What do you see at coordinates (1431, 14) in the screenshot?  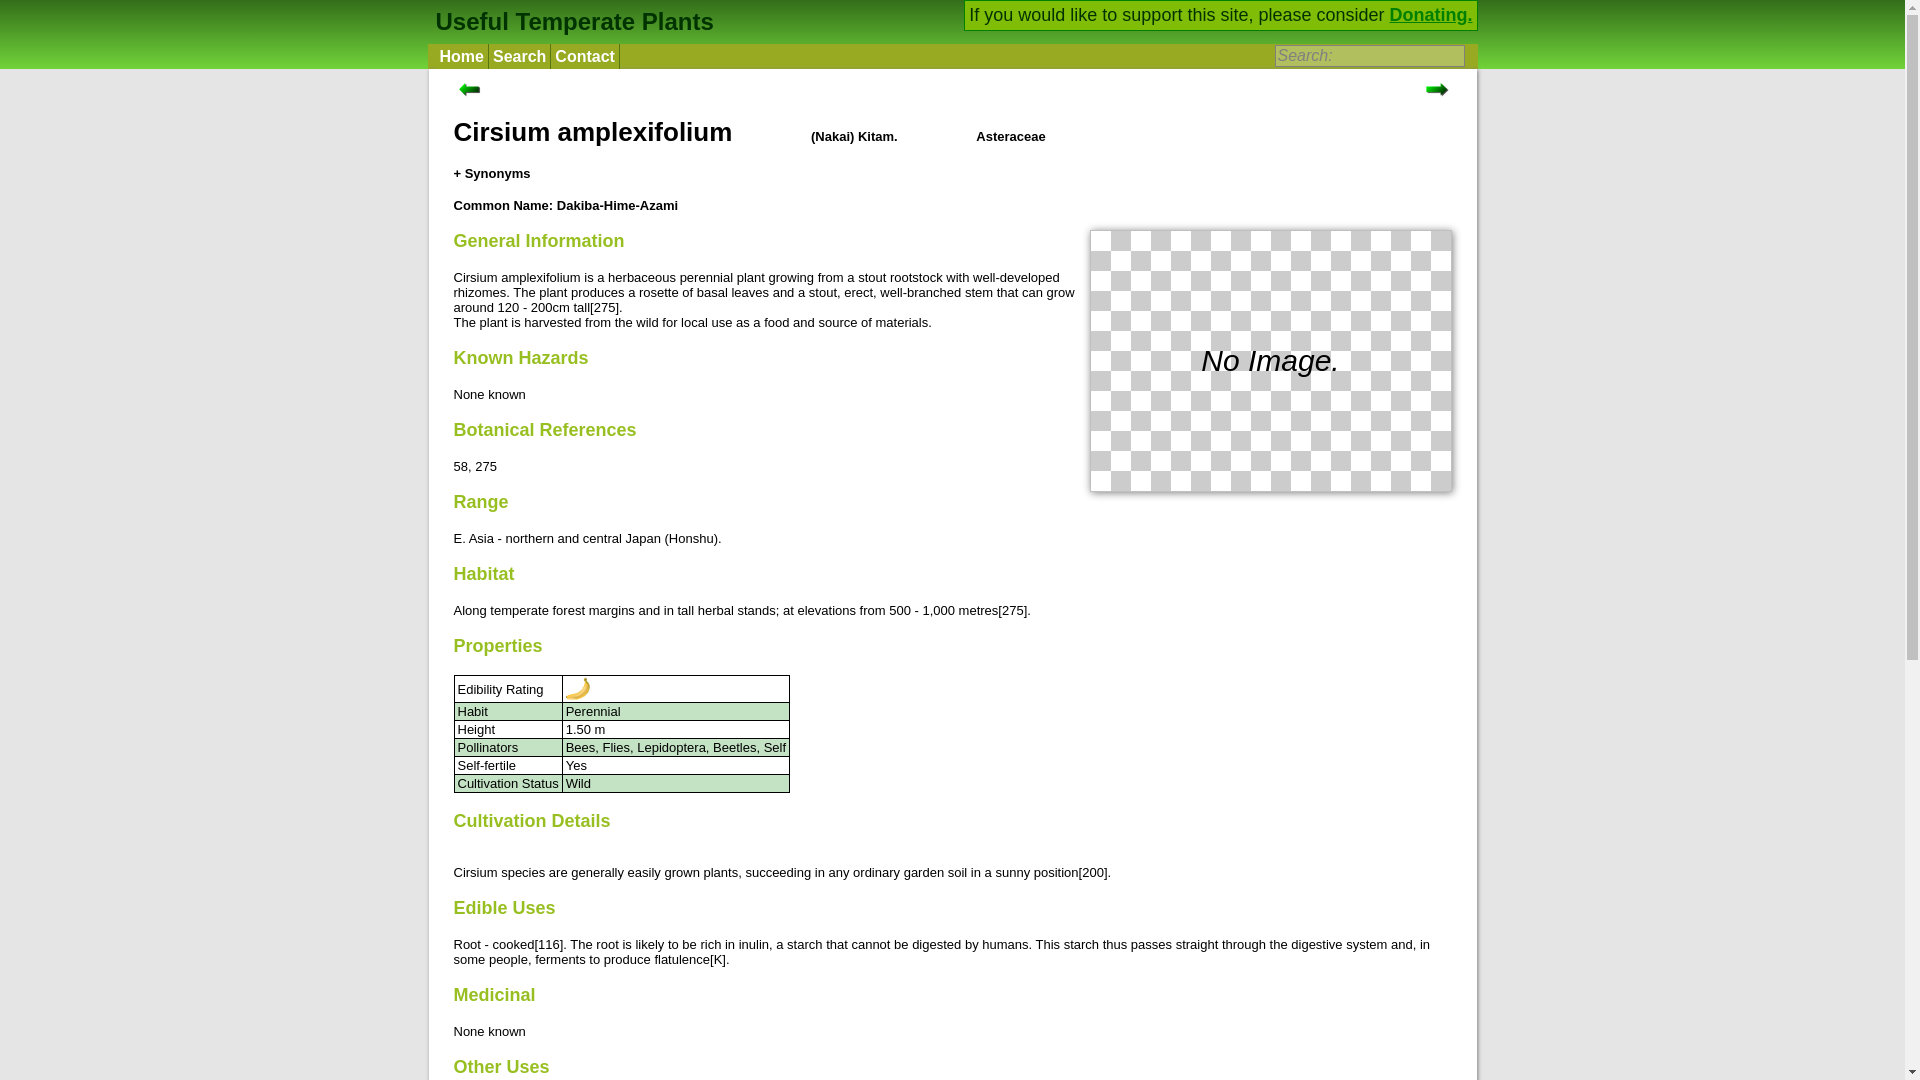 I see `Donating.` at bounding box center [1431, 14].